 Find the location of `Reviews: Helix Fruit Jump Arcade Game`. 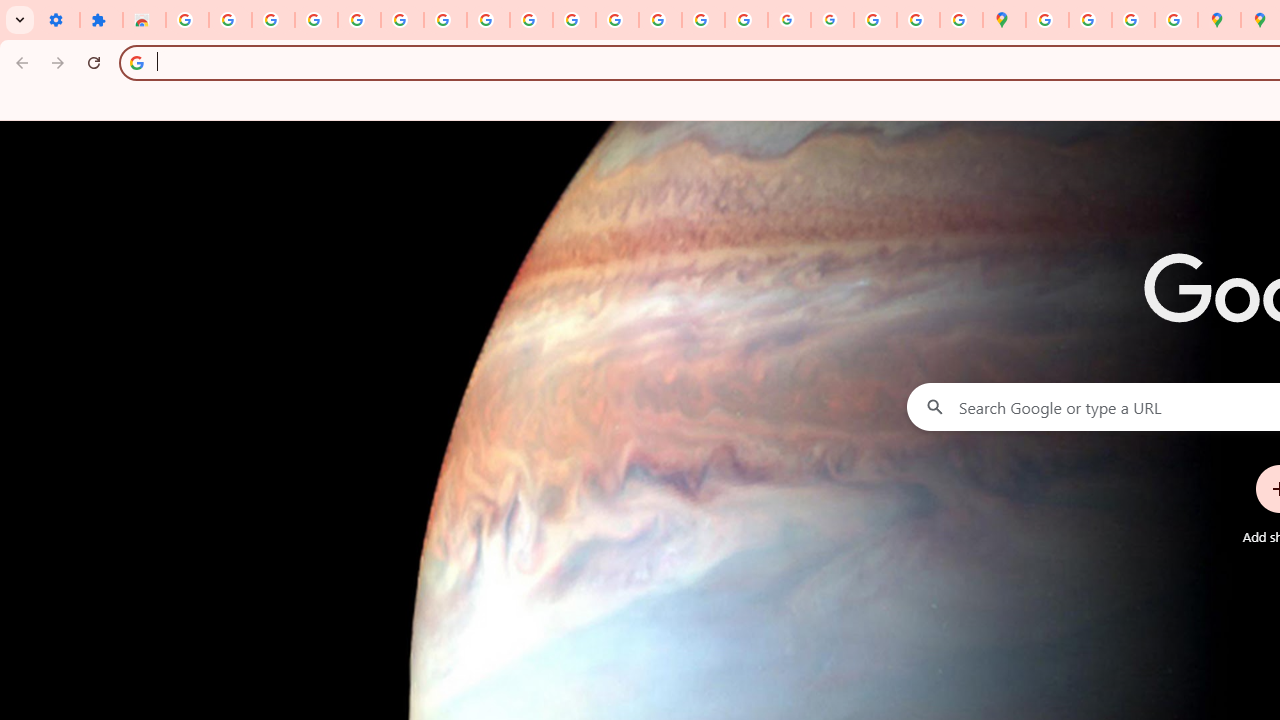

Reviews: Helix Fruit Jump Arcade Game is located at coordinates (144, 20).